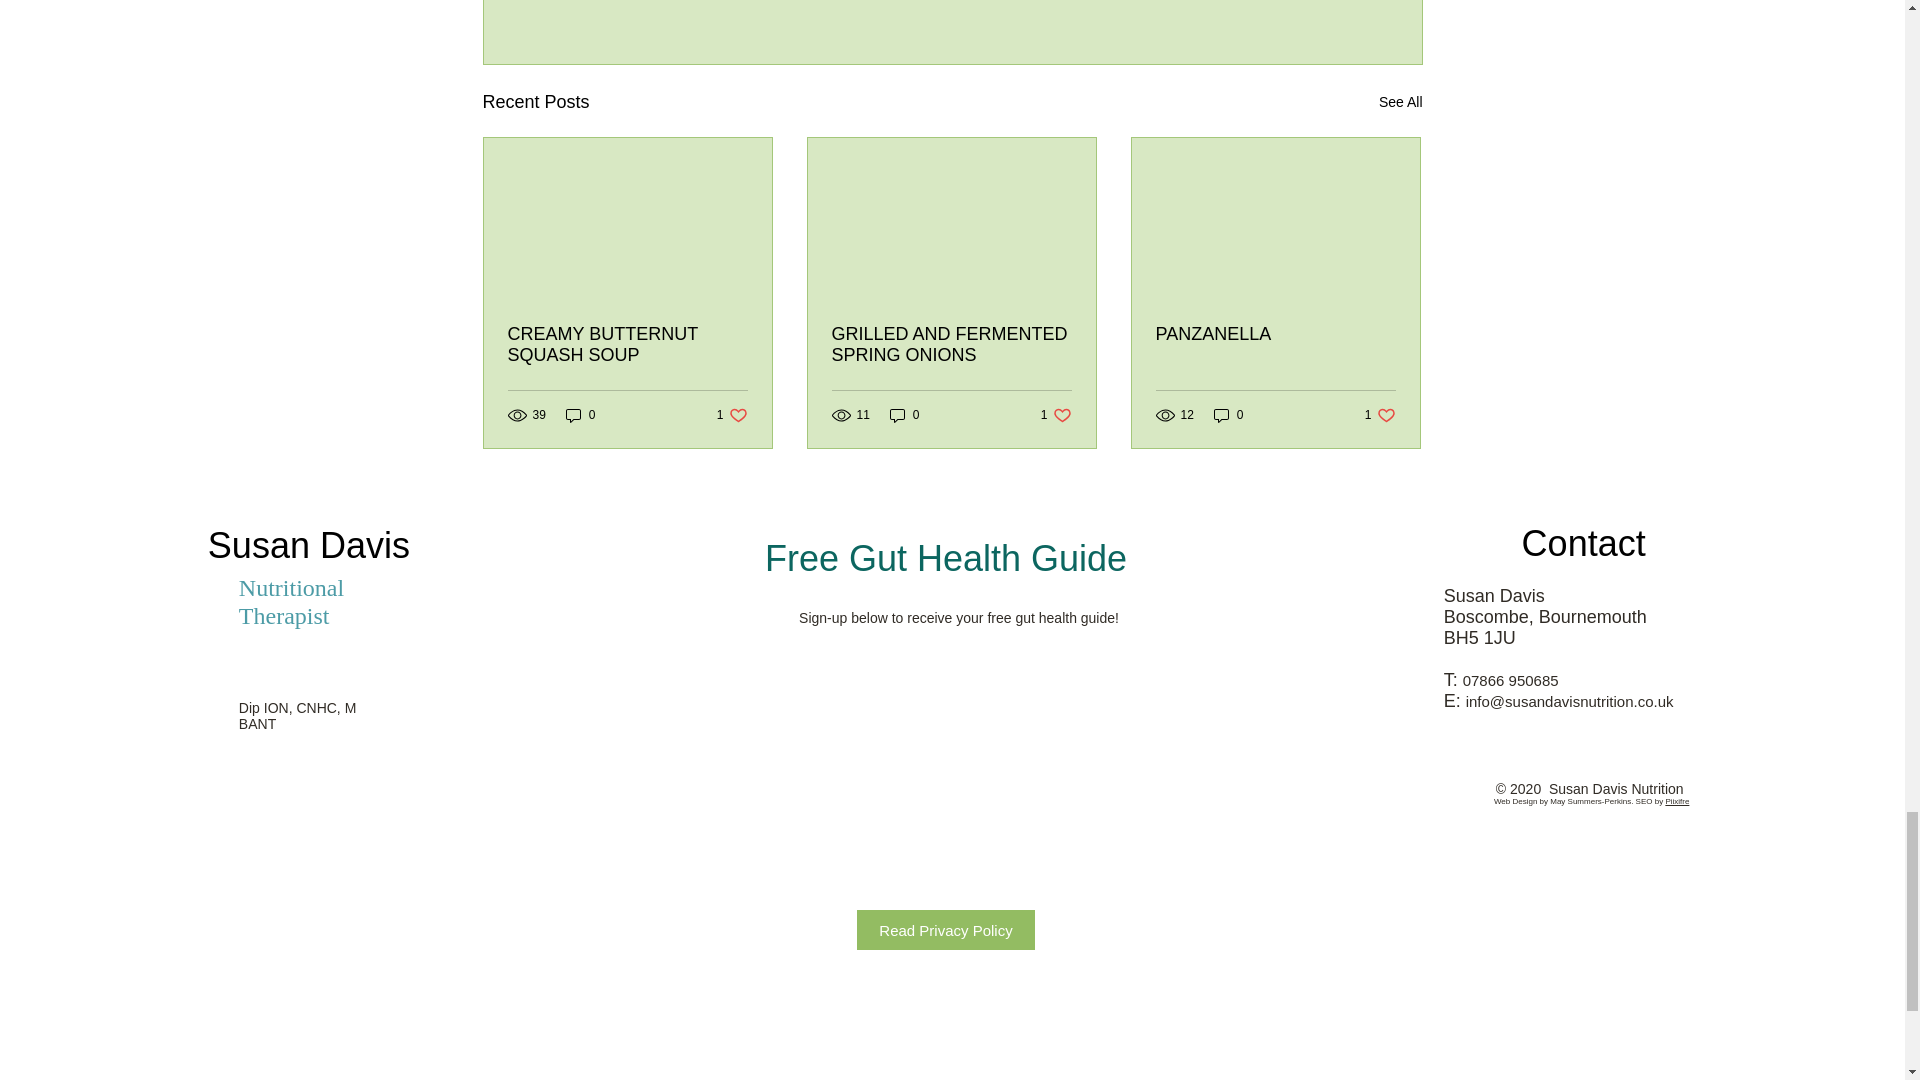 The width and height of the screenshot is (1920, 1080). I want to click on Post not marked as liked, so click(1380, 416).